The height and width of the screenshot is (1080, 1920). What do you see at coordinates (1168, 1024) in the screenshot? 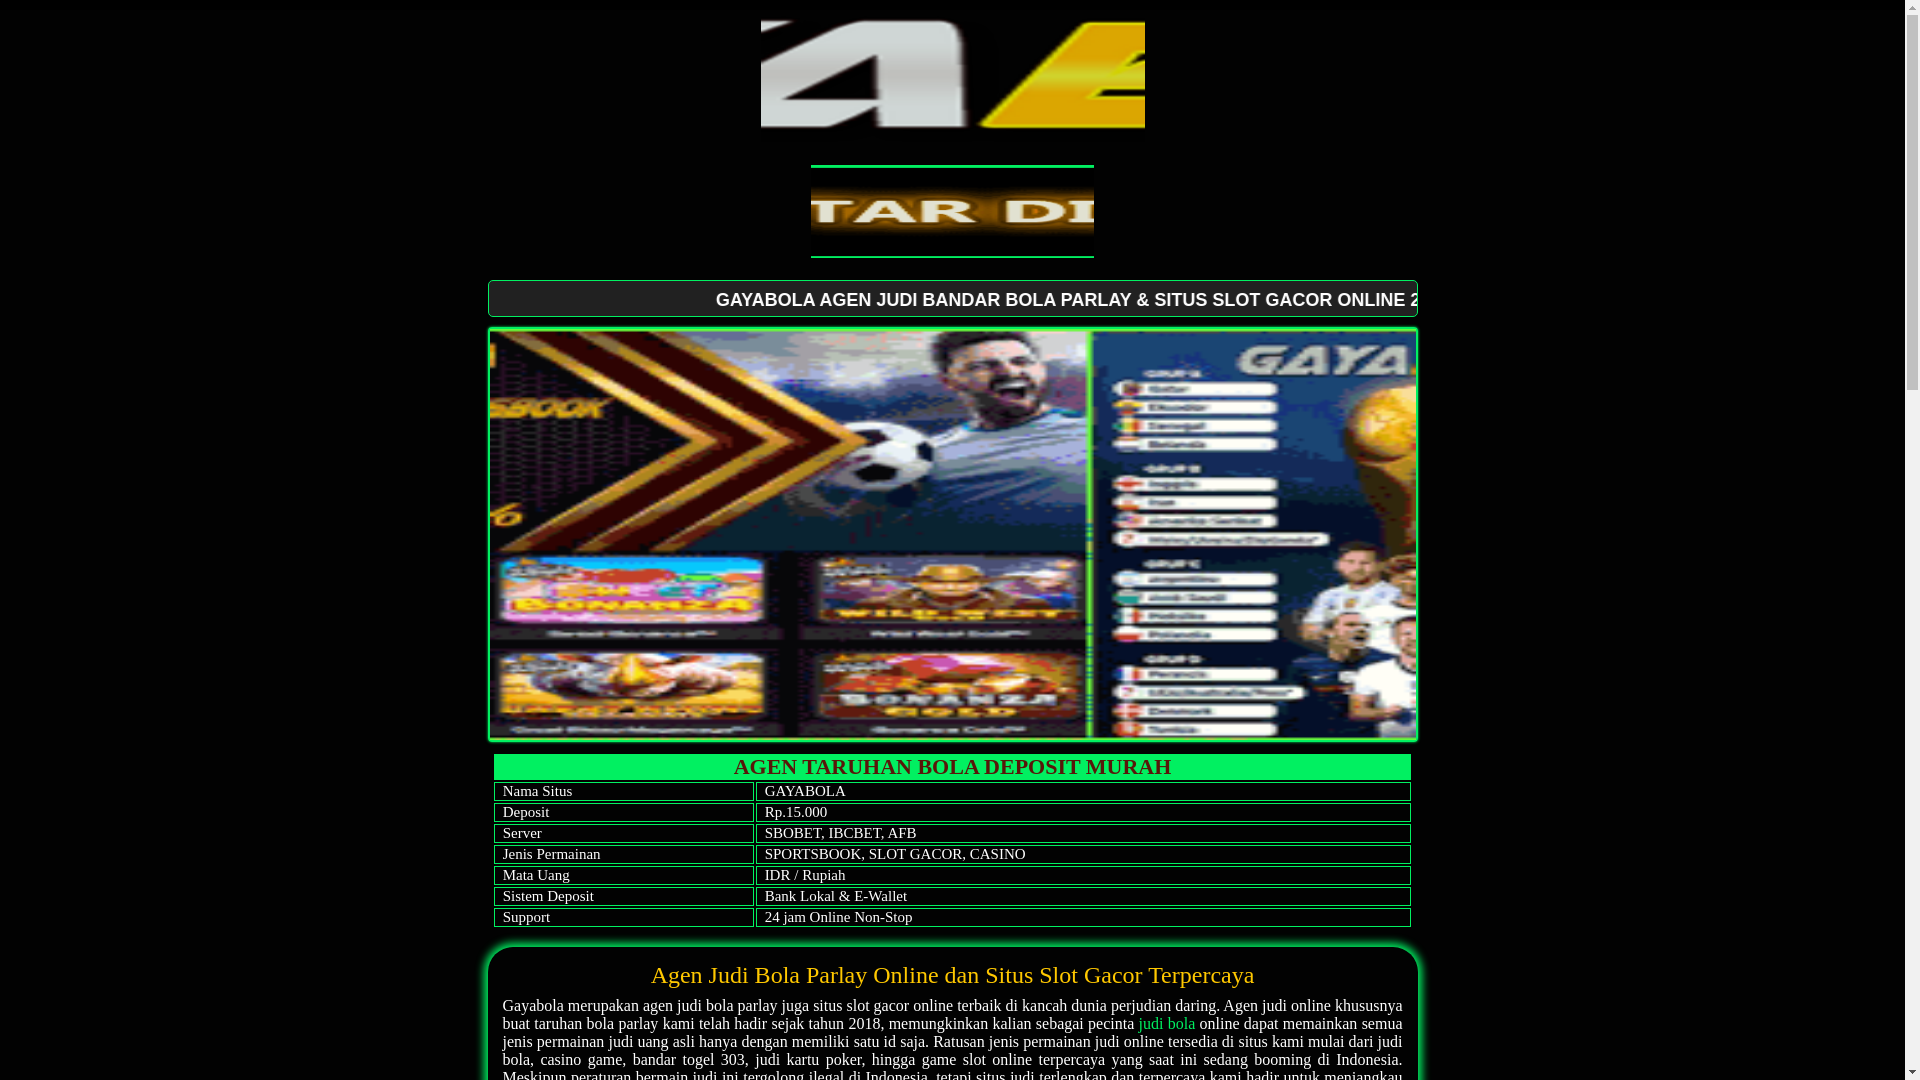
I see `judi bola` at bounding box center [1168, 1024].